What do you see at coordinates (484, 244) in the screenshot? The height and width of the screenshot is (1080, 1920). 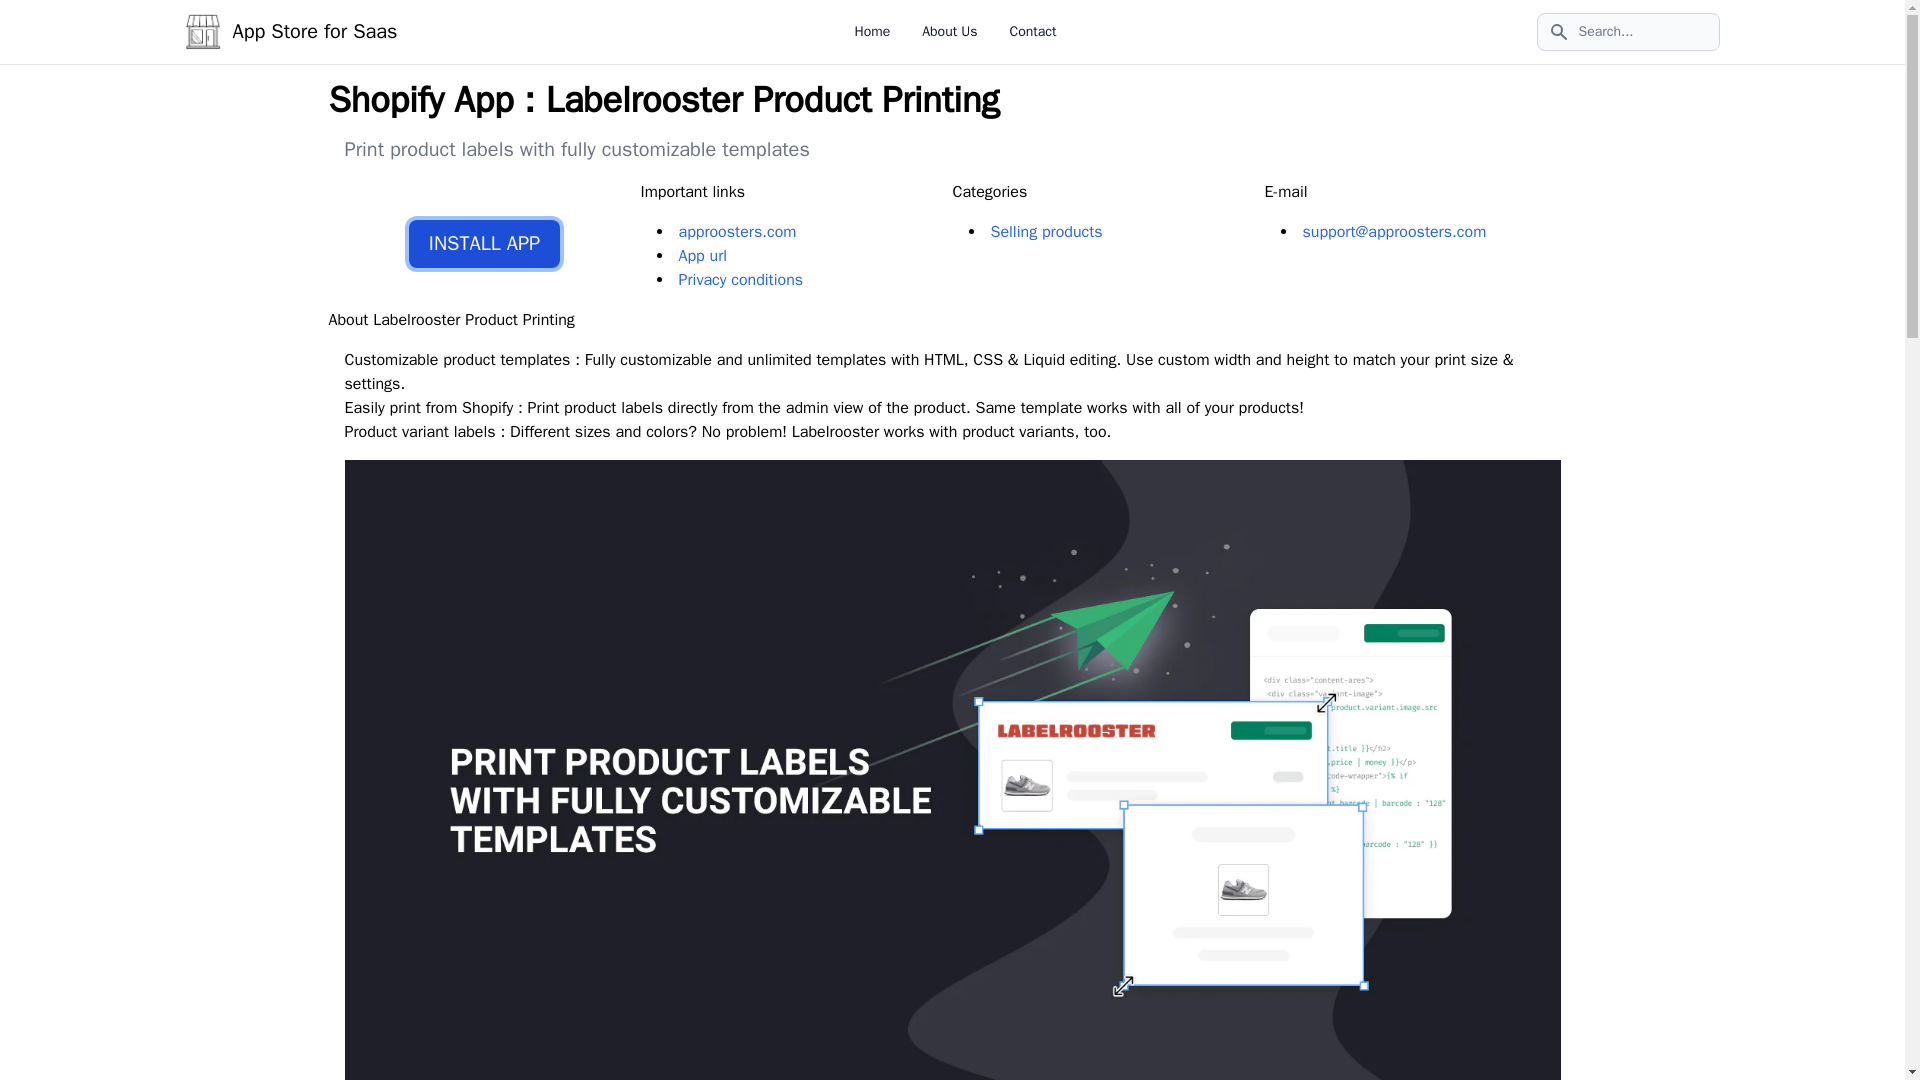 I see `INSTALL APP` at bounding box center [484, 244].